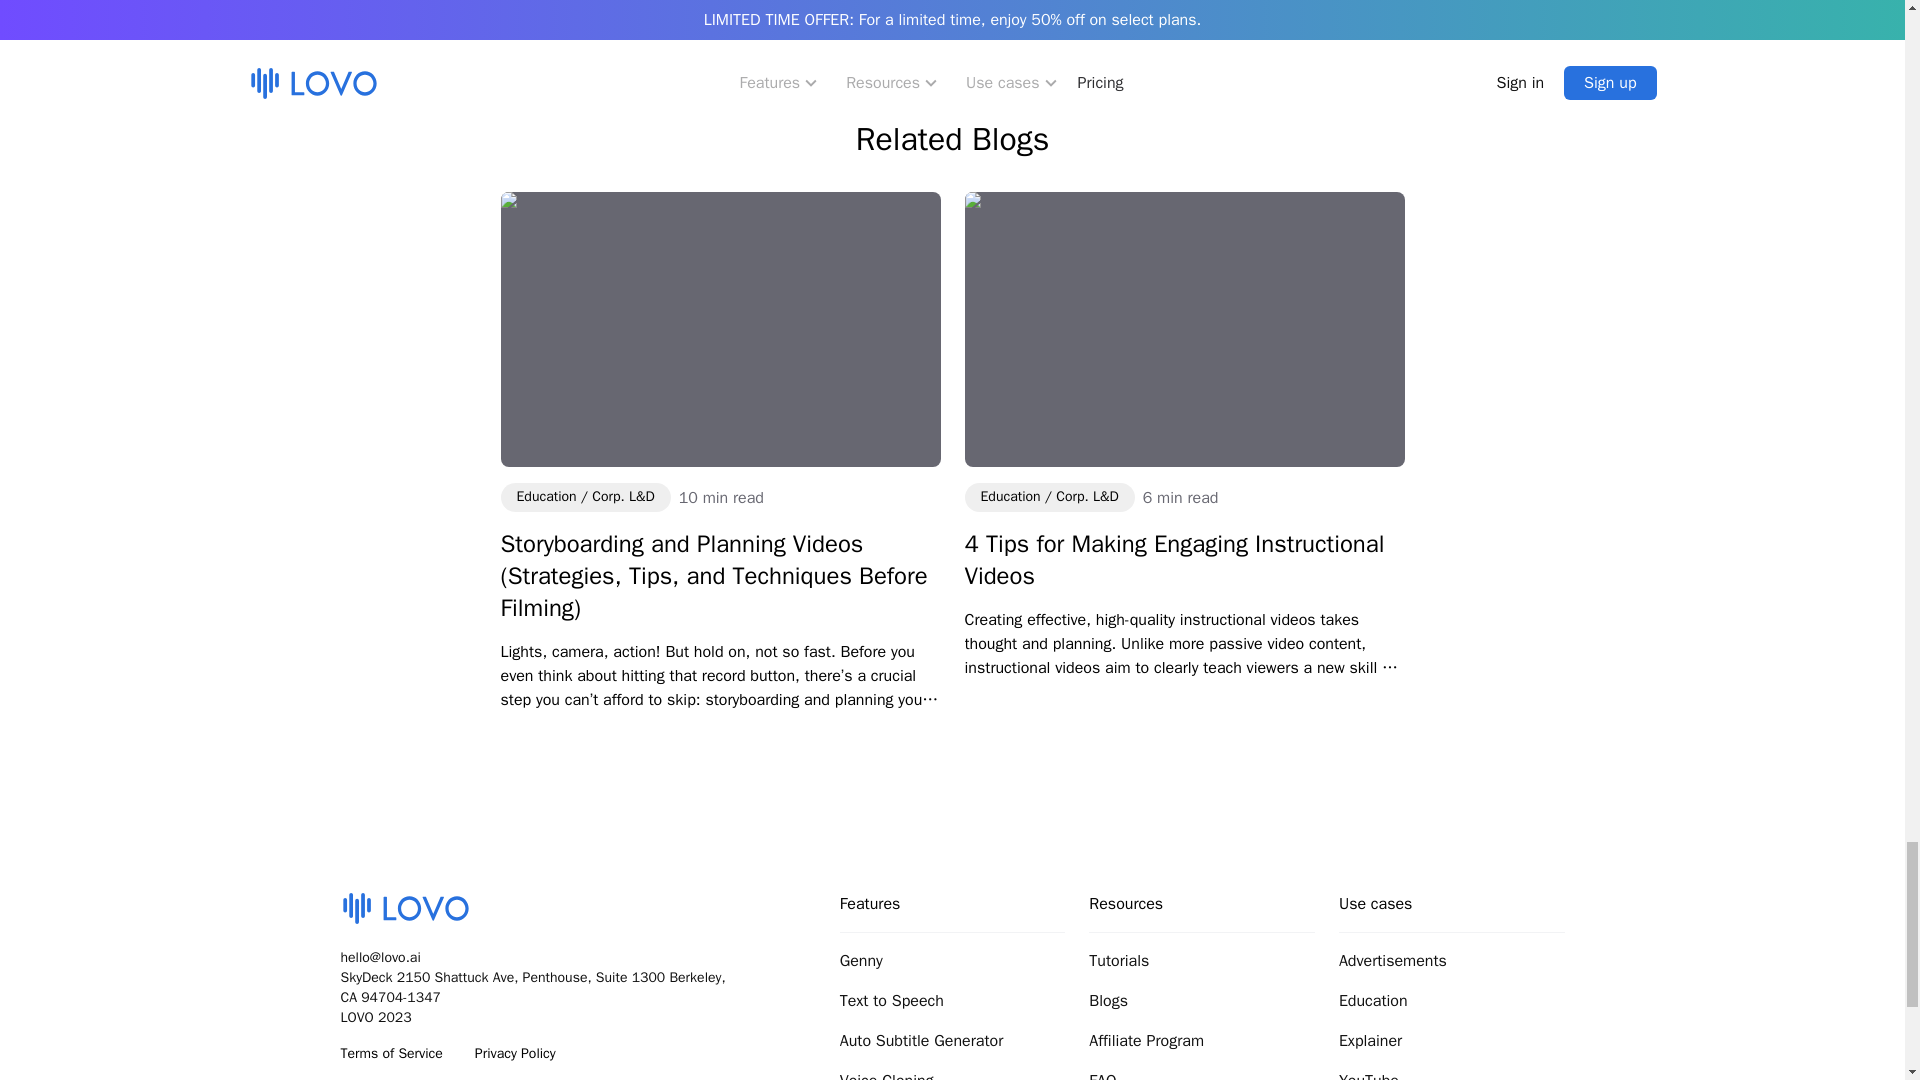  What do you see at coordinates (515, 1054) in the screenshot?
I see `Privacy Policy` at bounding box center [515, 1054].